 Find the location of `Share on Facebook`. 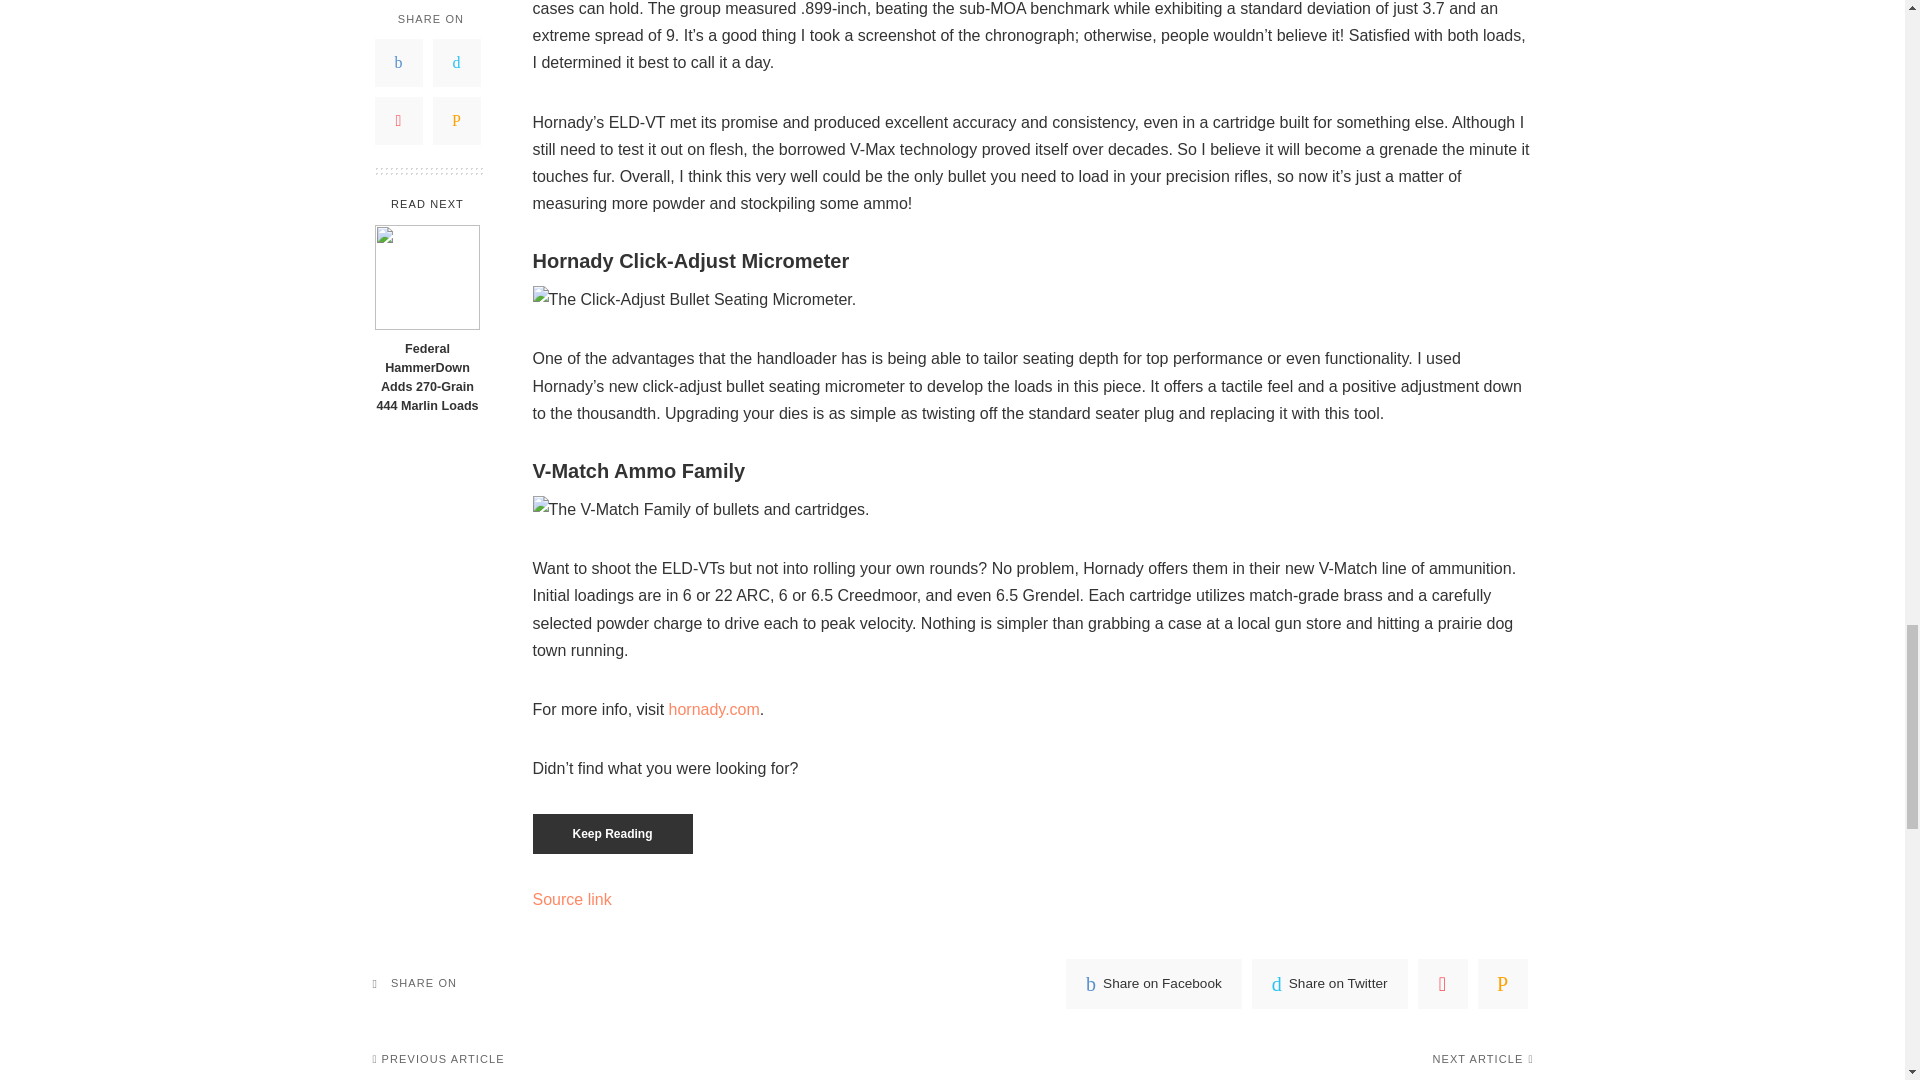

Share on Facebook is located at coordinates (1154, 984).